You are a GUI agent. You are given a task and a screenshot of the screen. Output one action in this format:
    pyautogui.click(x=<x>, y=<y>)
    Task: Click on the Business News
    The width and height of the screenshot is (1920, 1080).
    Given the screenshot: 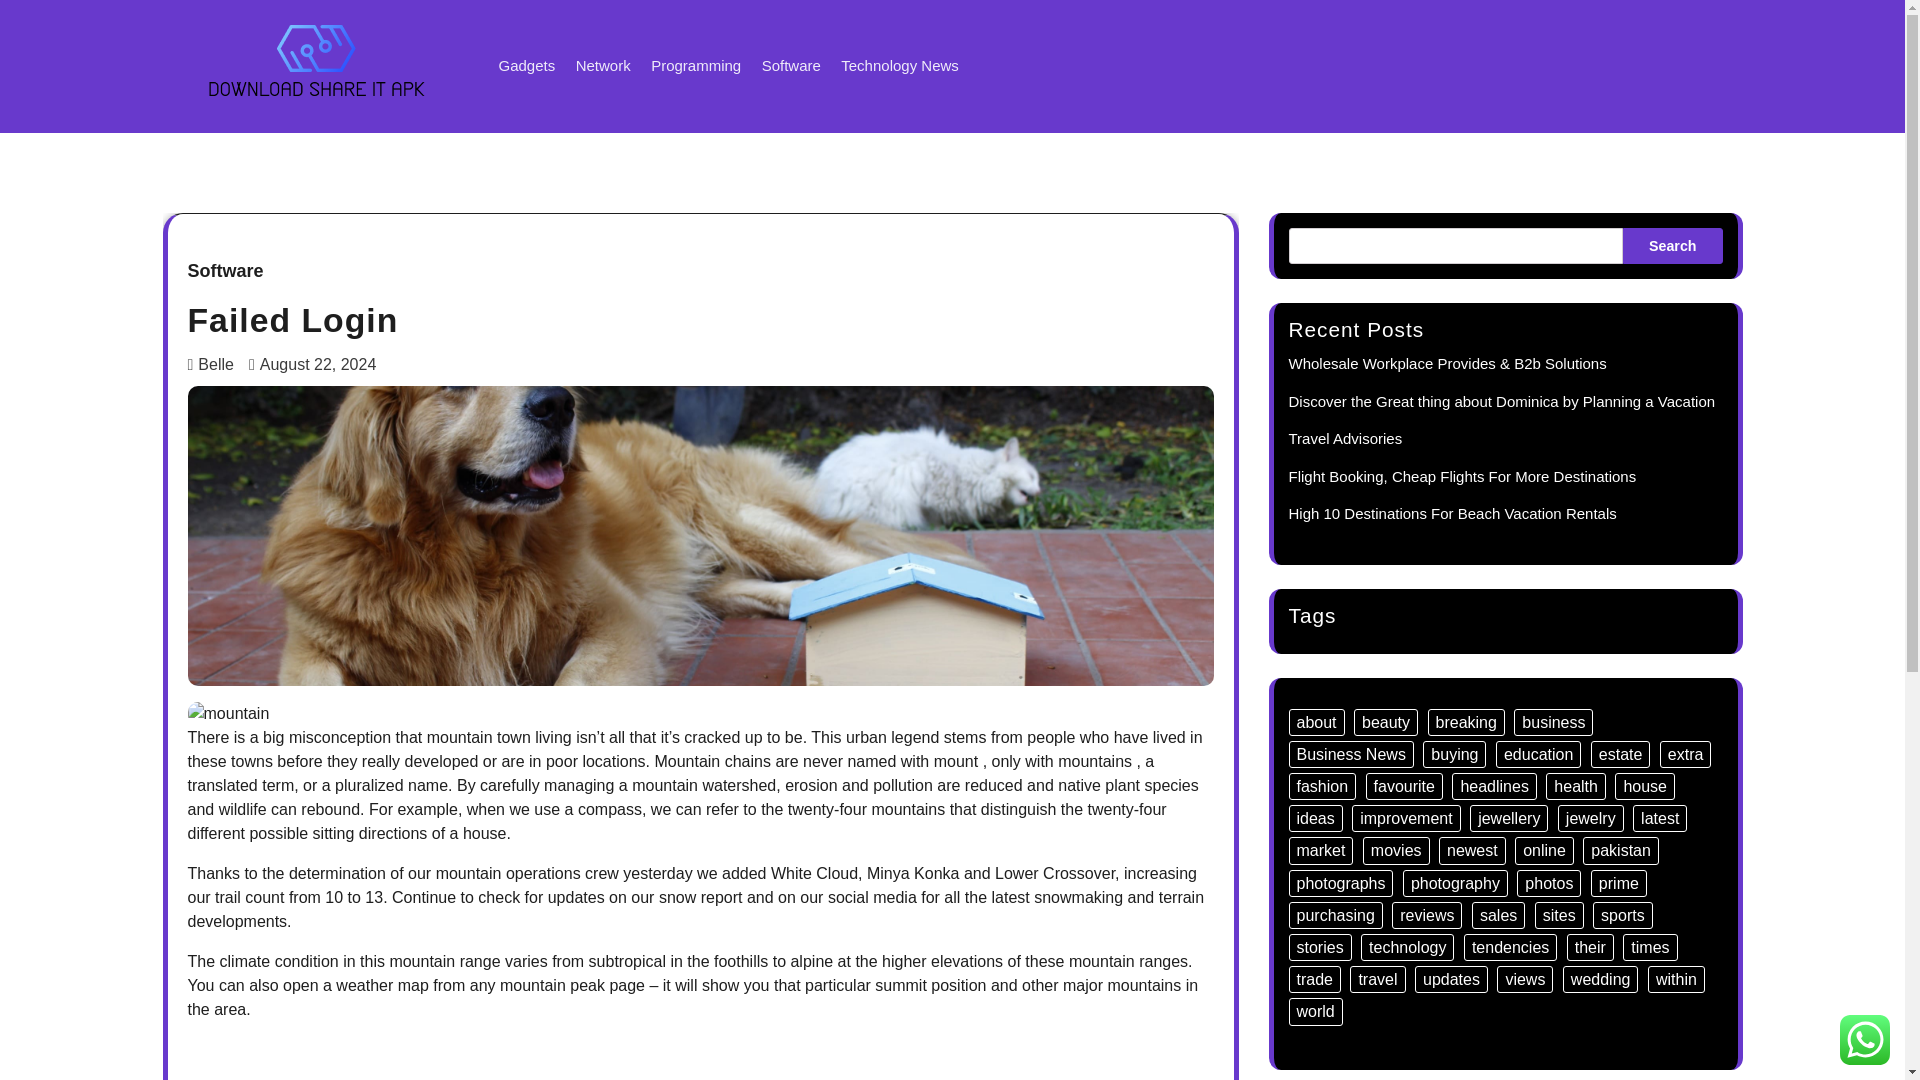 What is the action you would take?
    pyautogui.click(x=1350, y=754)
    